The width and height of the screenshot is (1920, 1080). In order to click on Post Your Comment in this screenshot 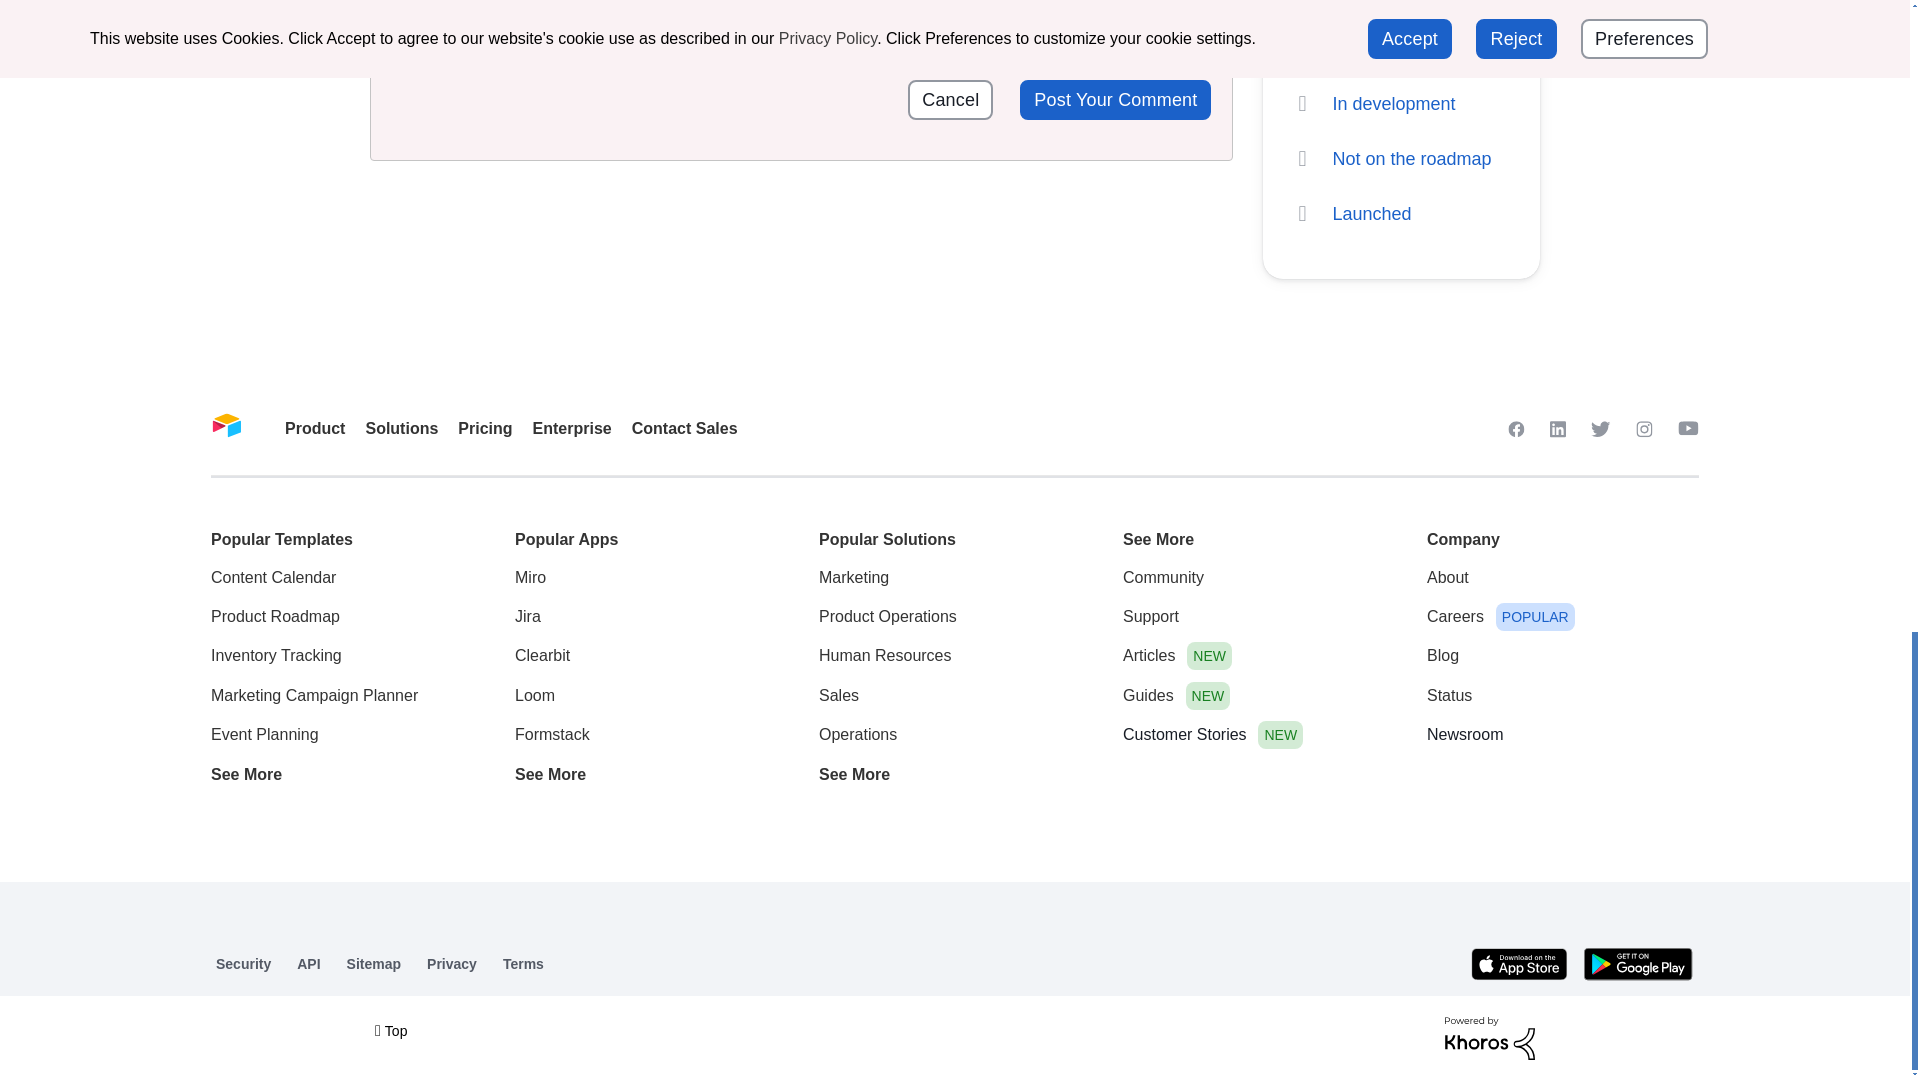, I will do `click(1115, 99)`.